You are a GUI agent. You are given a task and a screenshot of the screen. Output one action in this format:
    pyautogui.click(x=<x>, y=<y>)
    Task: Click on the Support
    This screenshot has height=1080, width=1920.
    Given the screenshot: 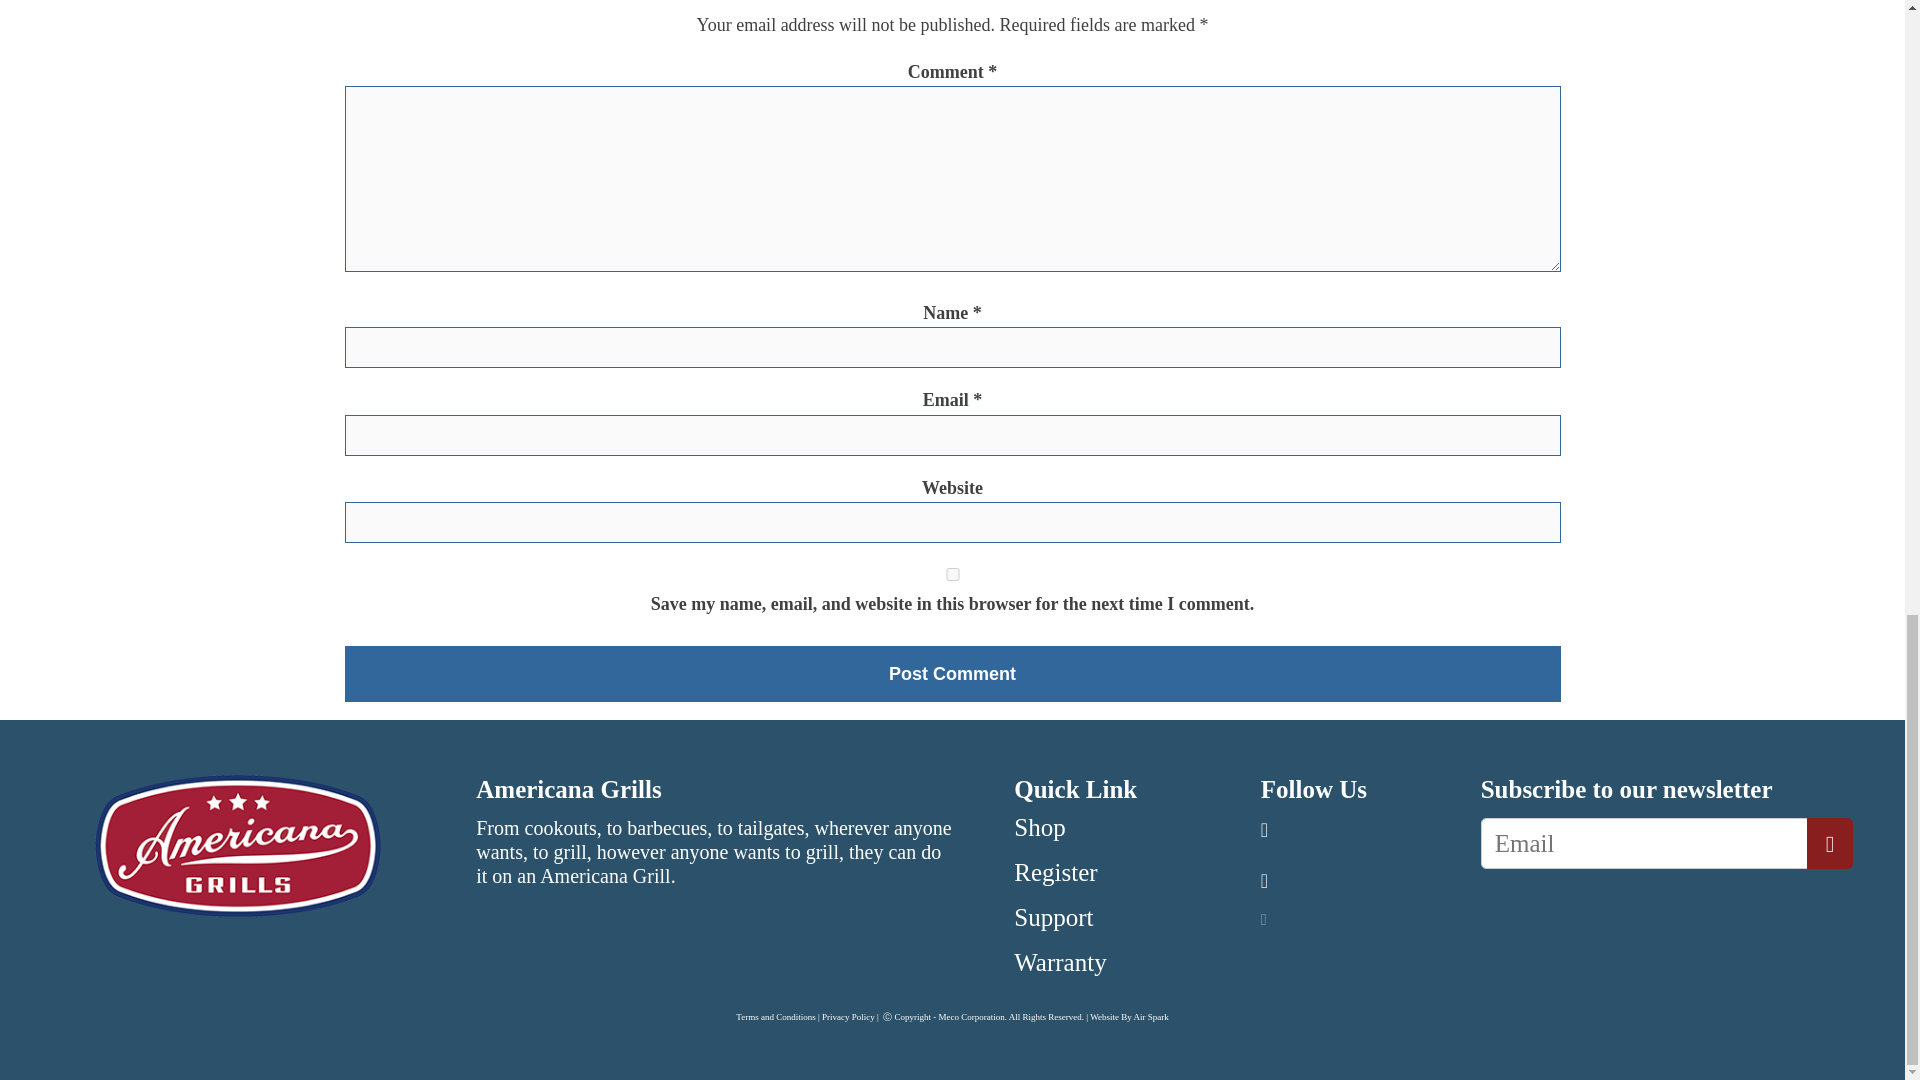 What is the action you would take?
    pyautogui.click(x=1052, y=916)
    